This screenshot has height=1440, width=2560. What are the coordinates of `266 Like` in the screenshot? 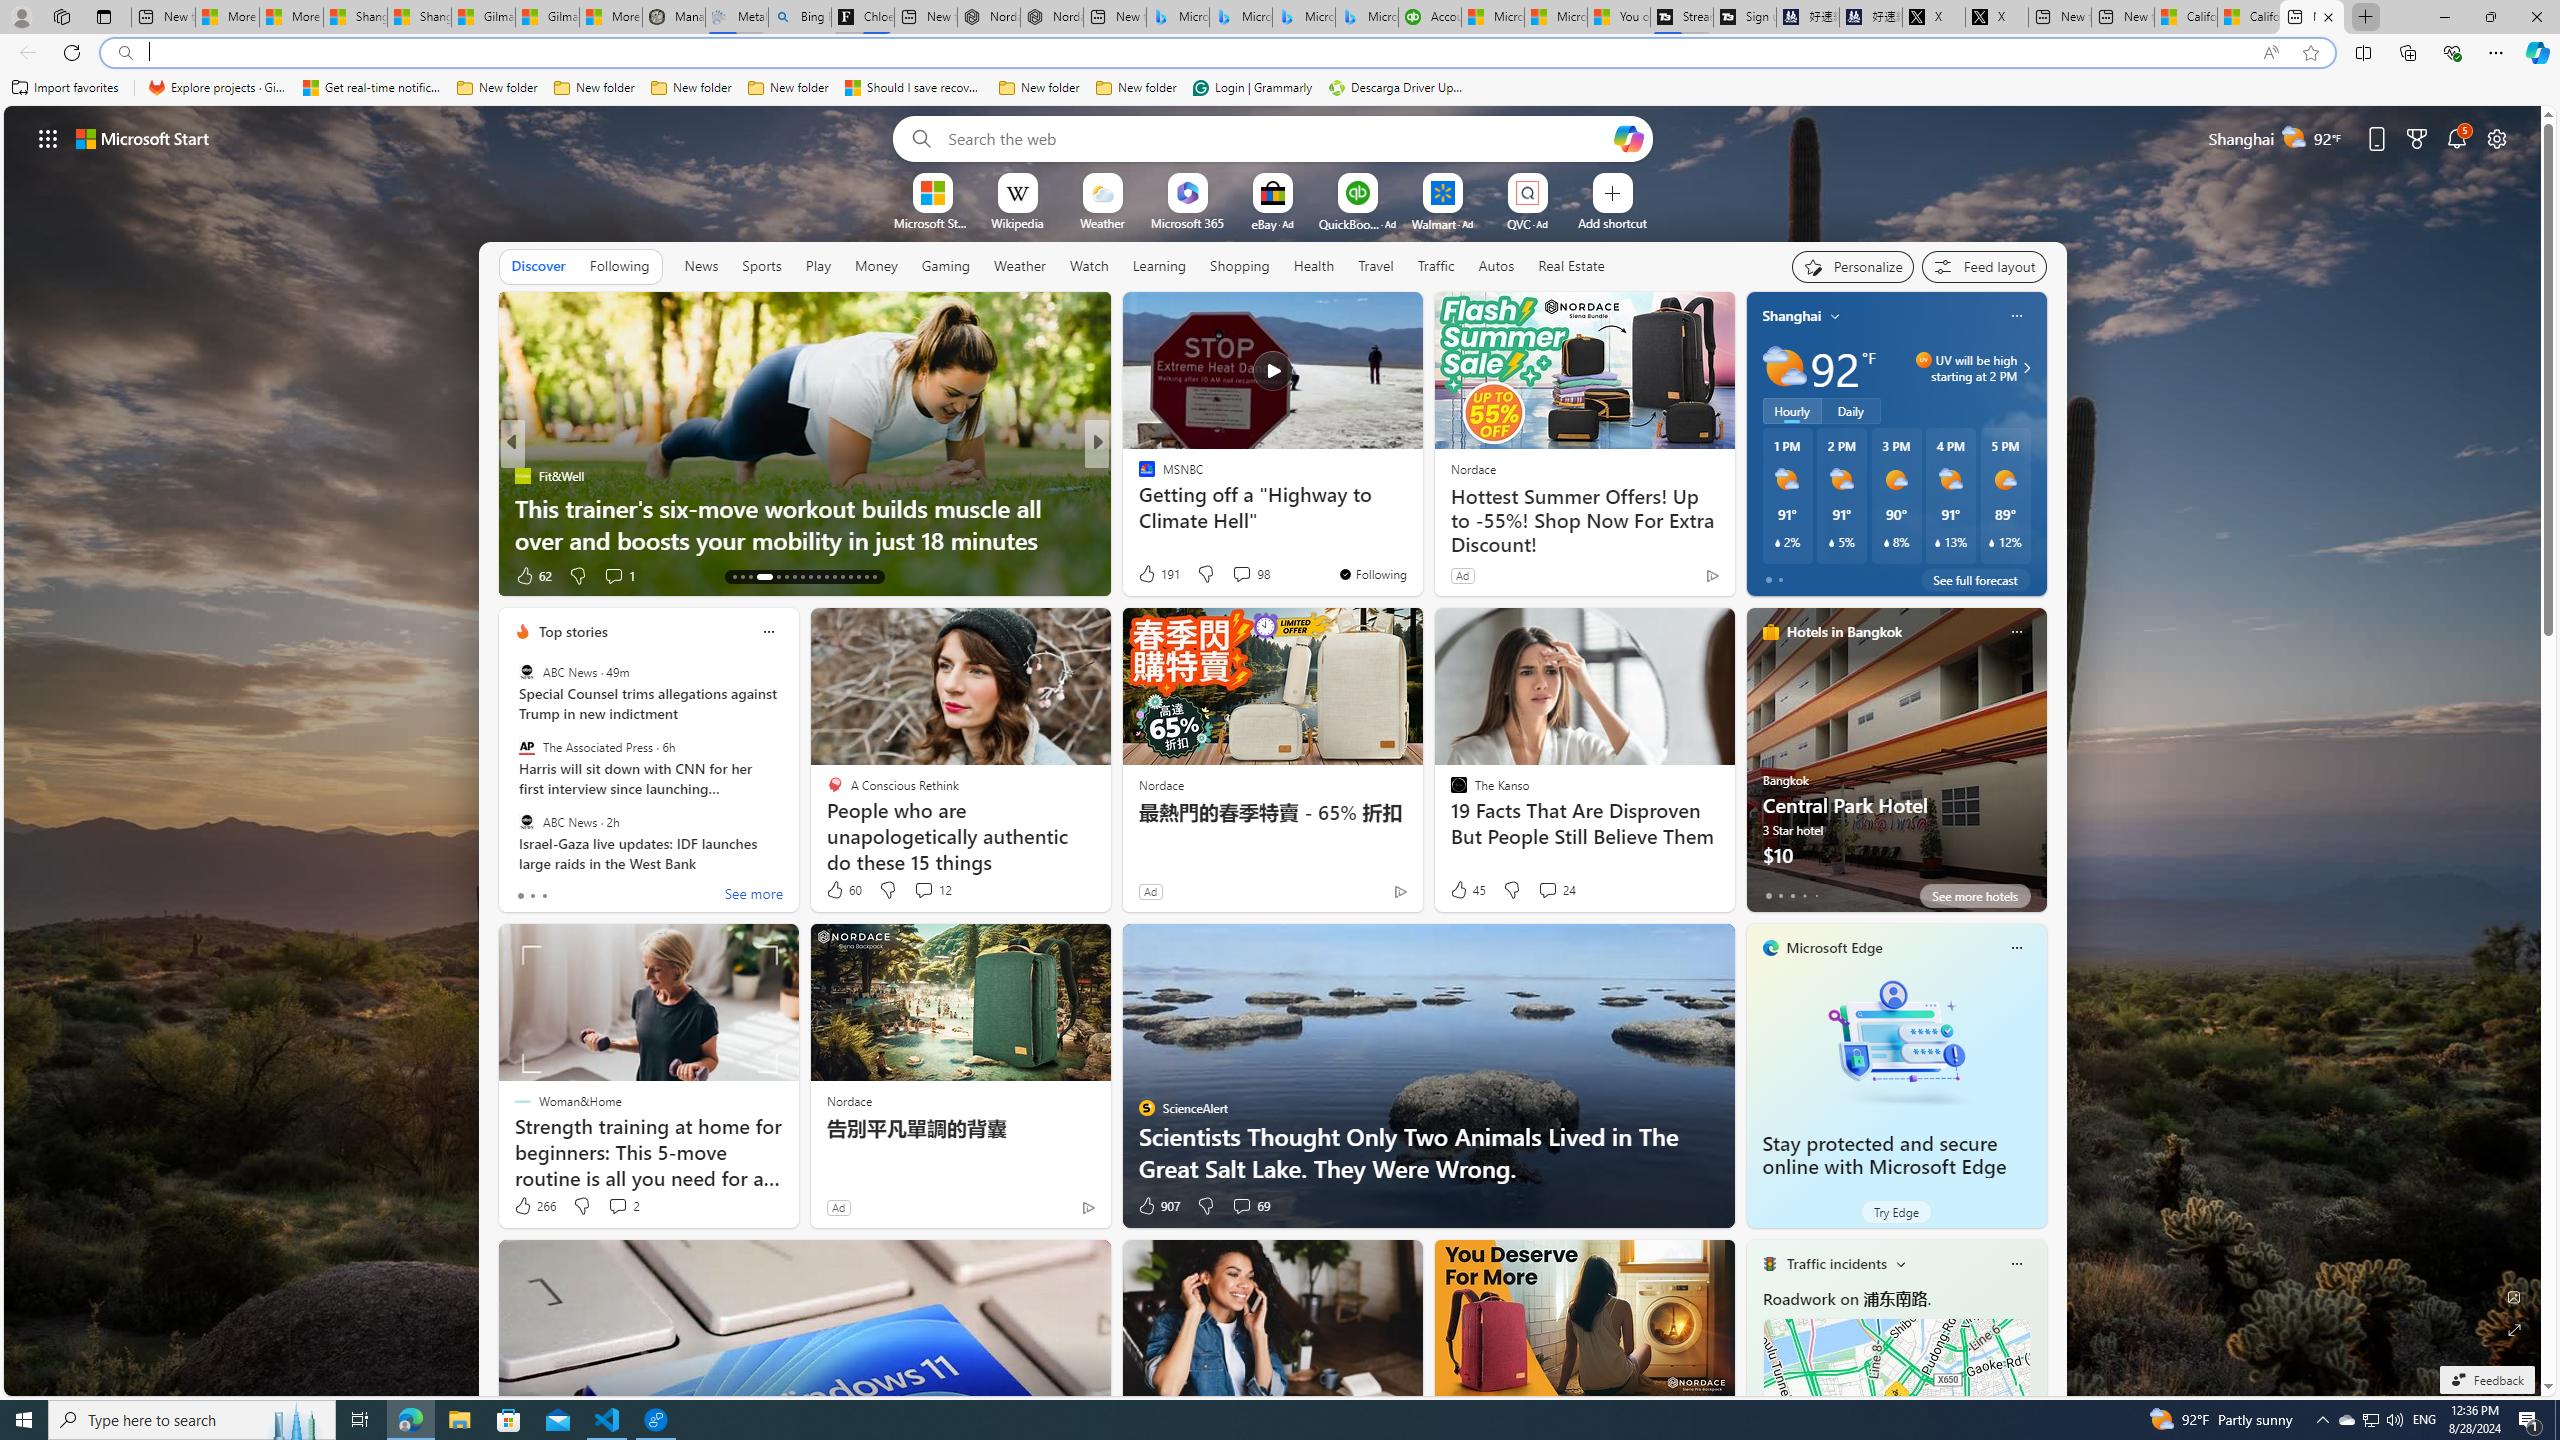 It's located at (534, 1206).